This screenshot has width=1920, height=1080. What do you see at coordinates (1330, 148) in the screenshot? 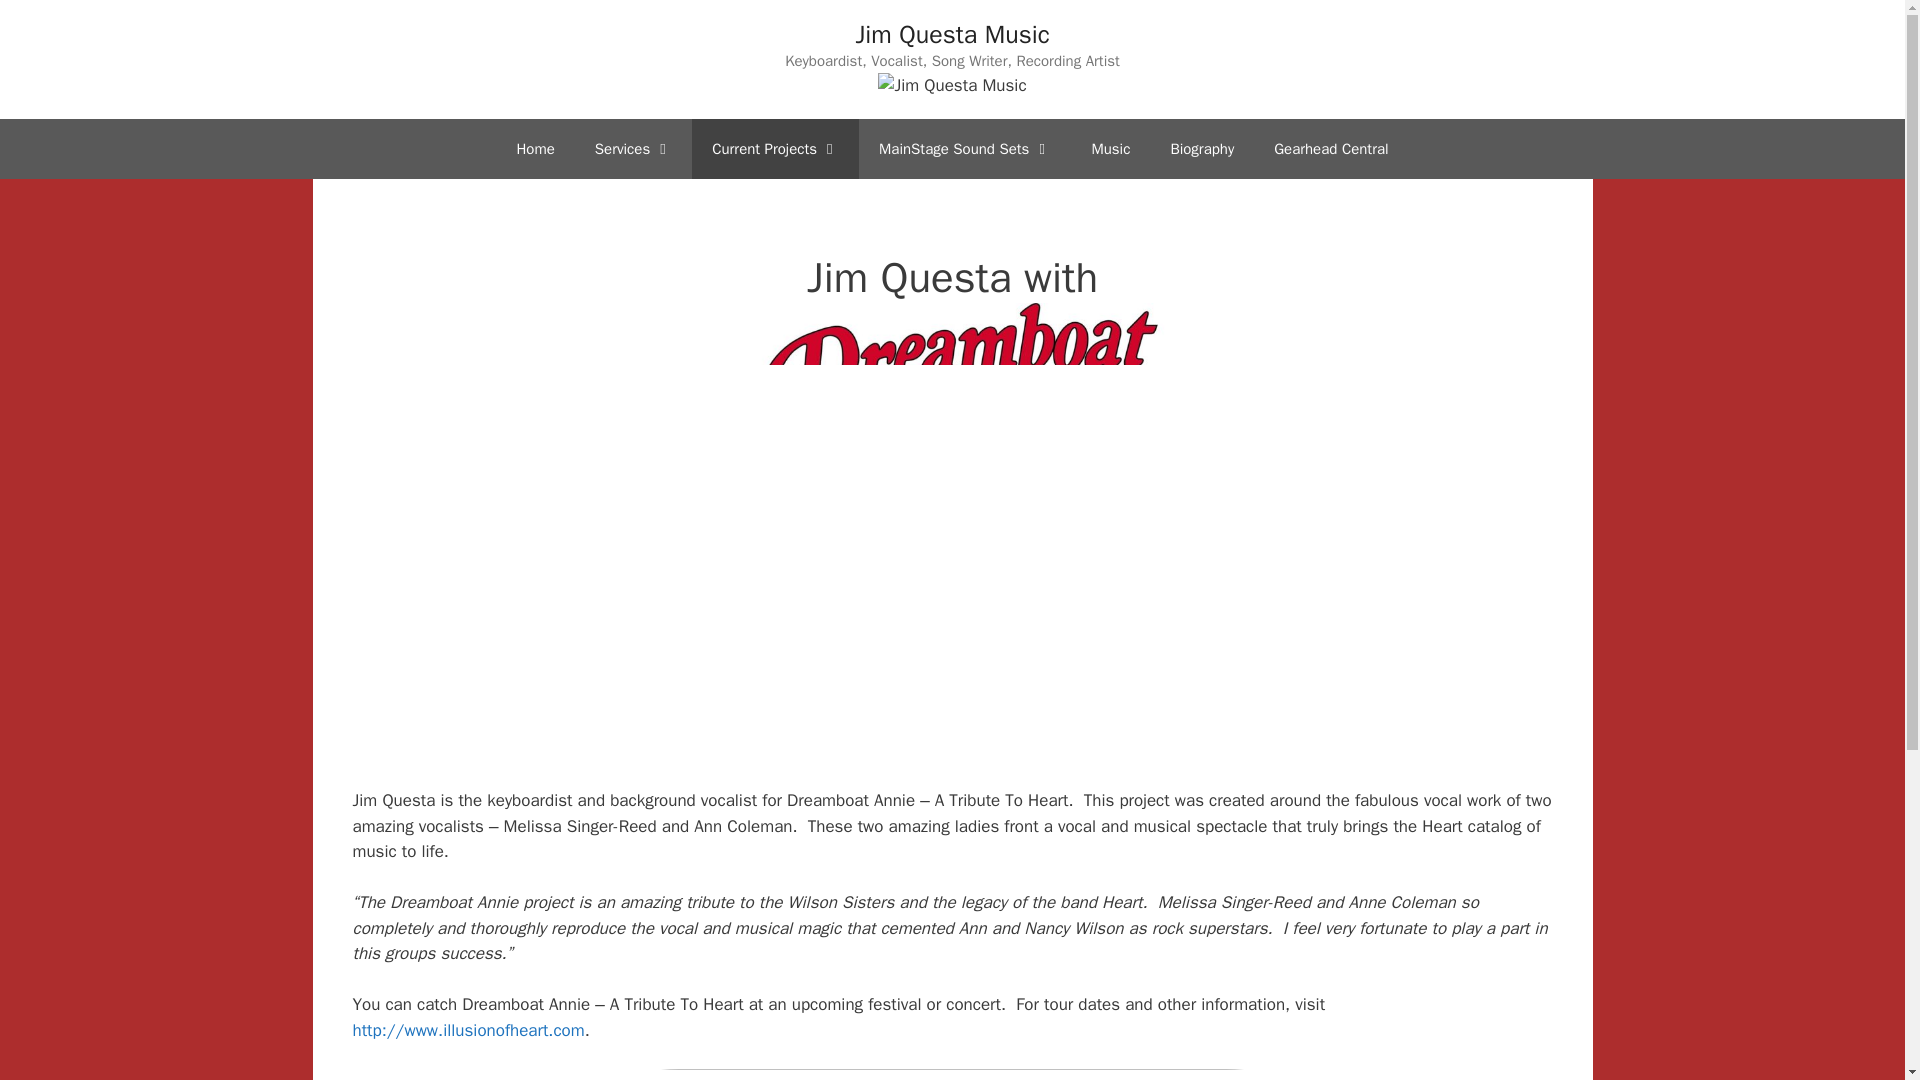
I see `Gearhead Central` at bounding box center [1330, 148].